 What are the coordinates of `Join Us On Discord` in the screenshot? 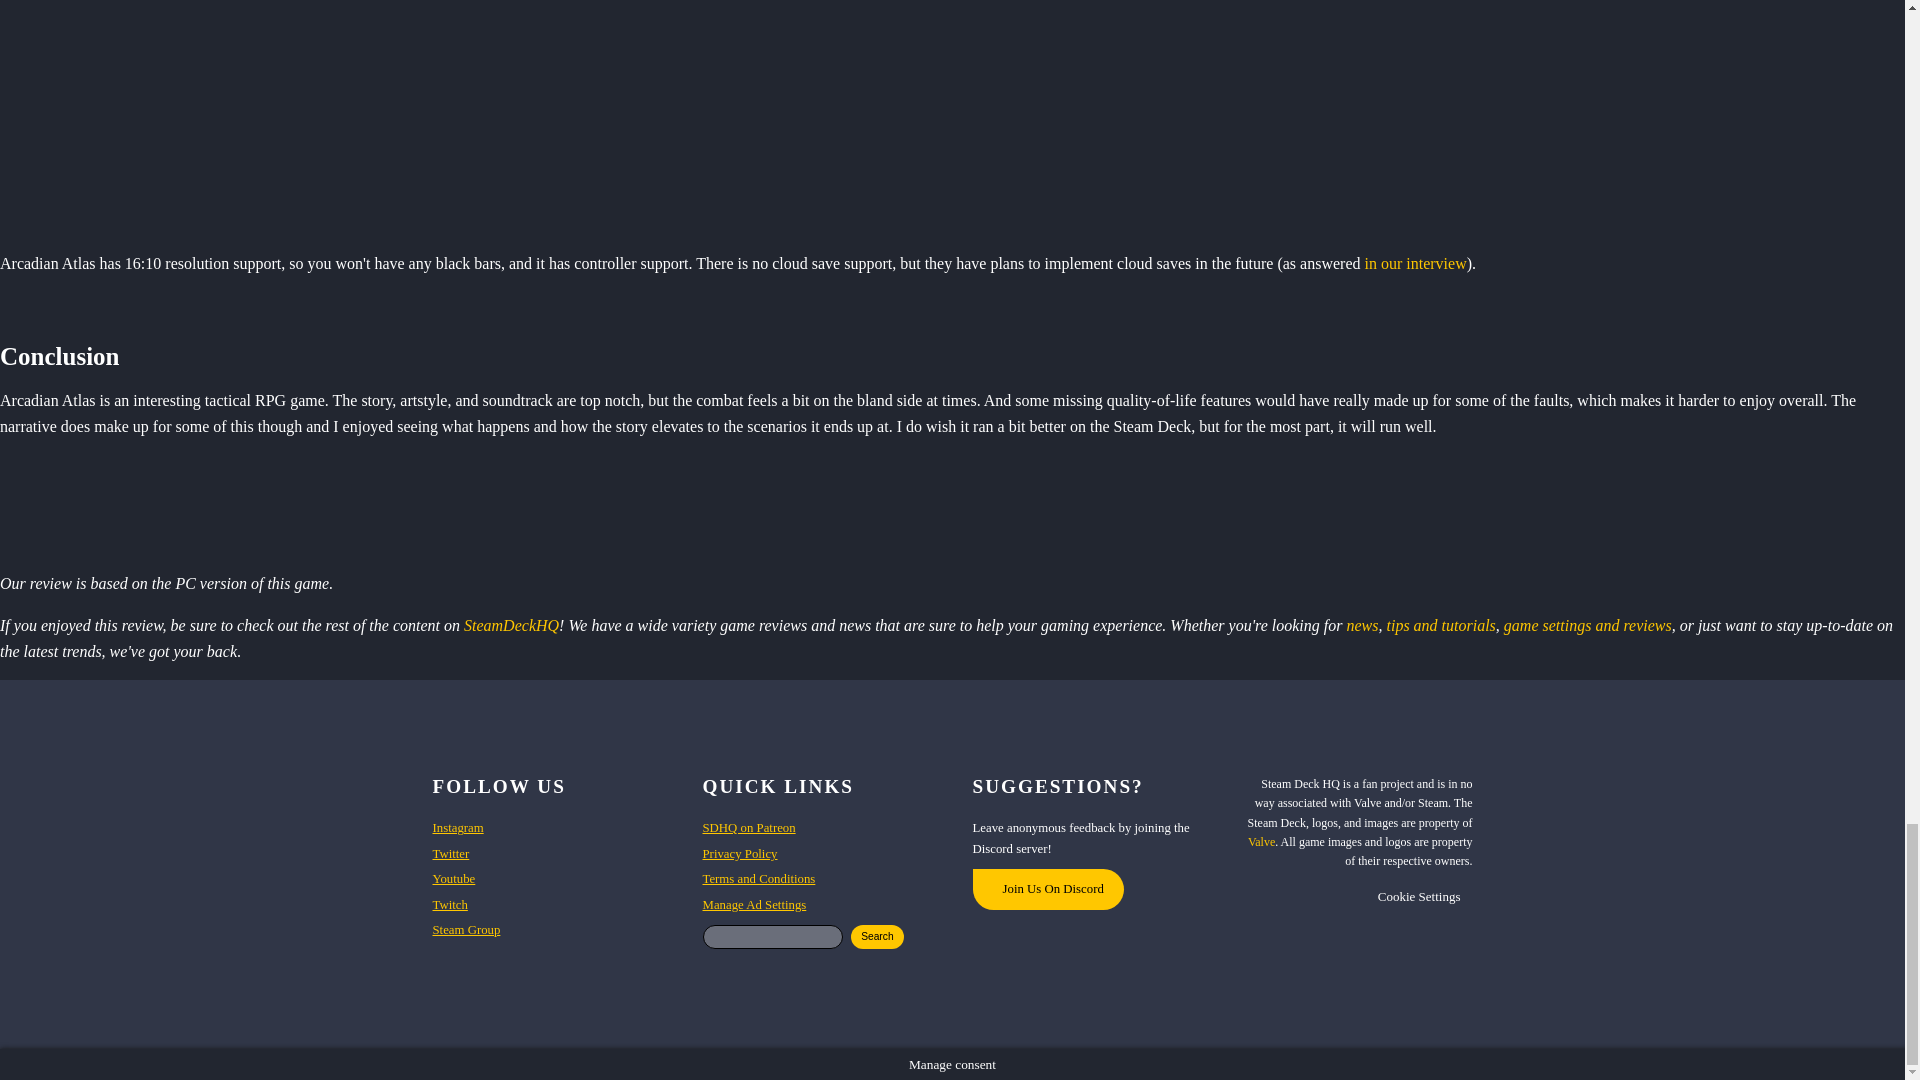 It's located at (1047, 889).